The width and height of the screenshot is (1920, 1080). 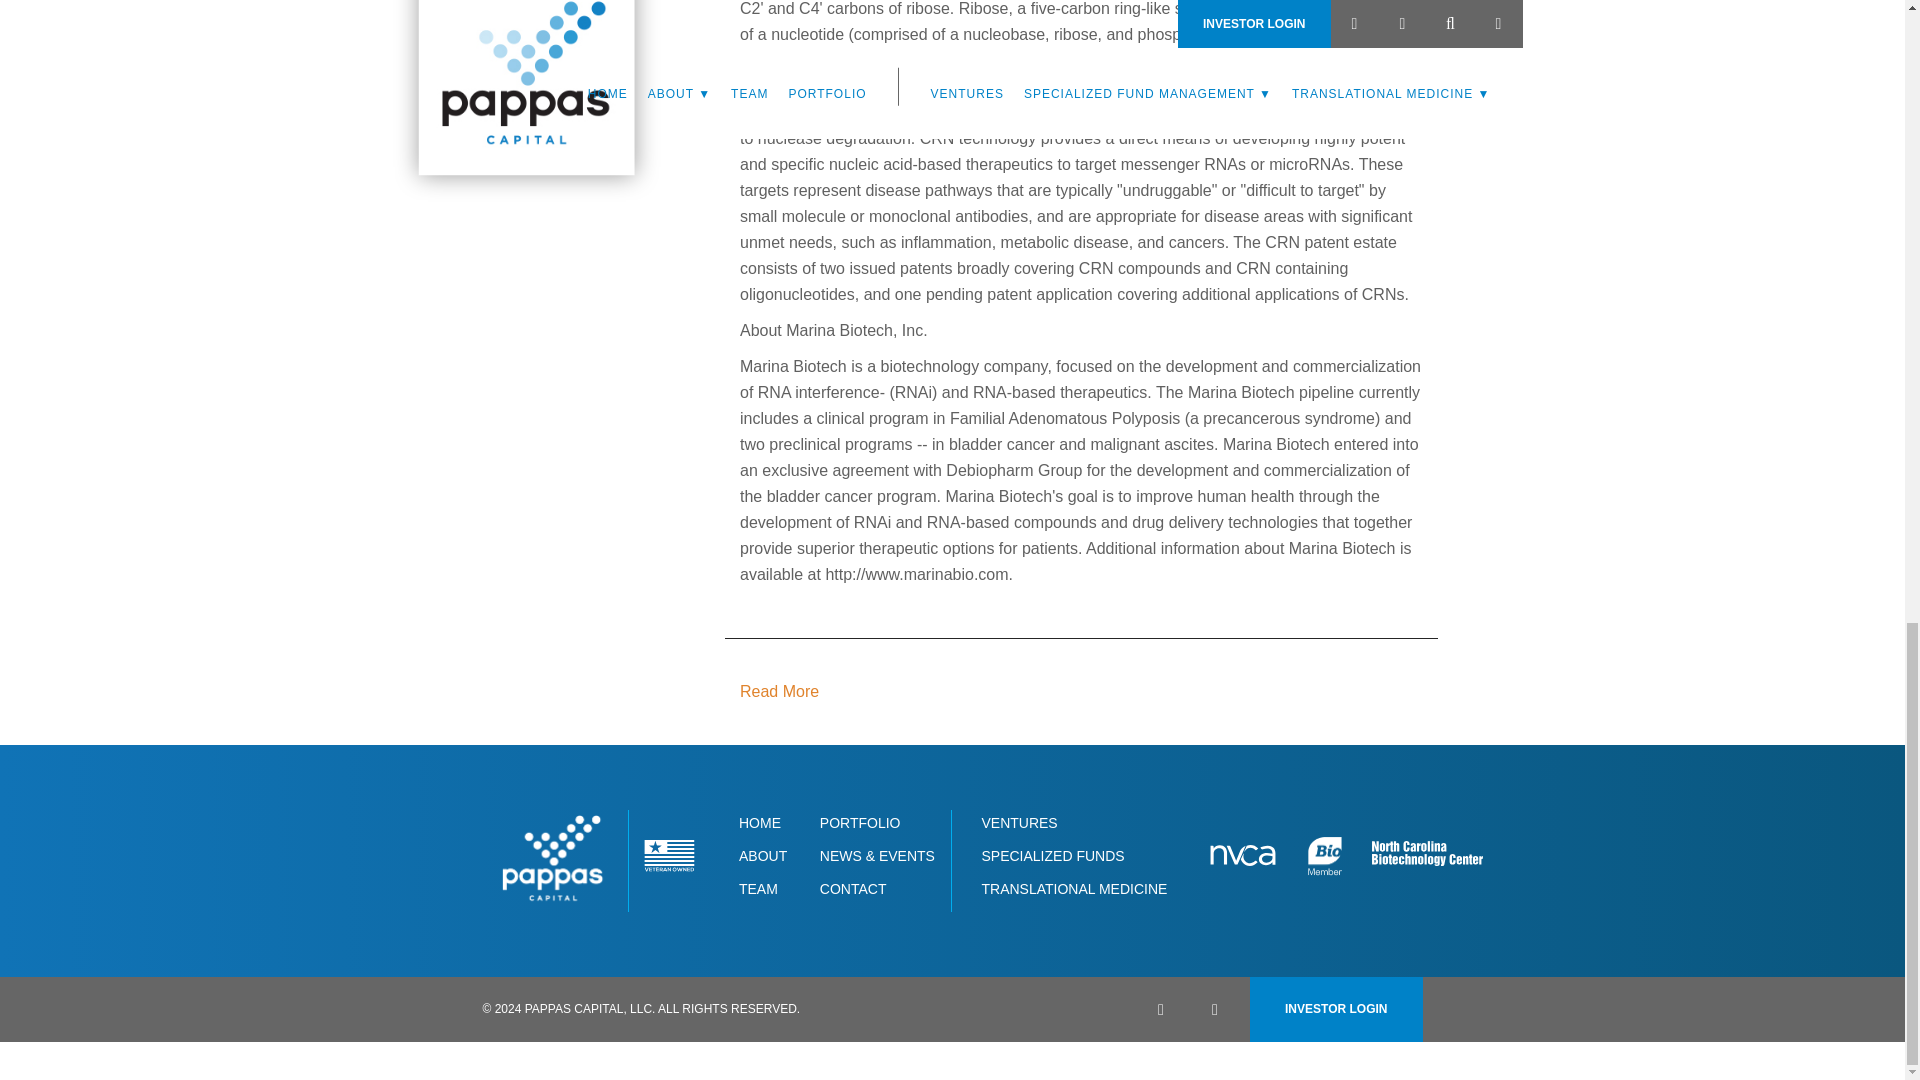 I want to click on TEAM, so click(x=758, y=889).